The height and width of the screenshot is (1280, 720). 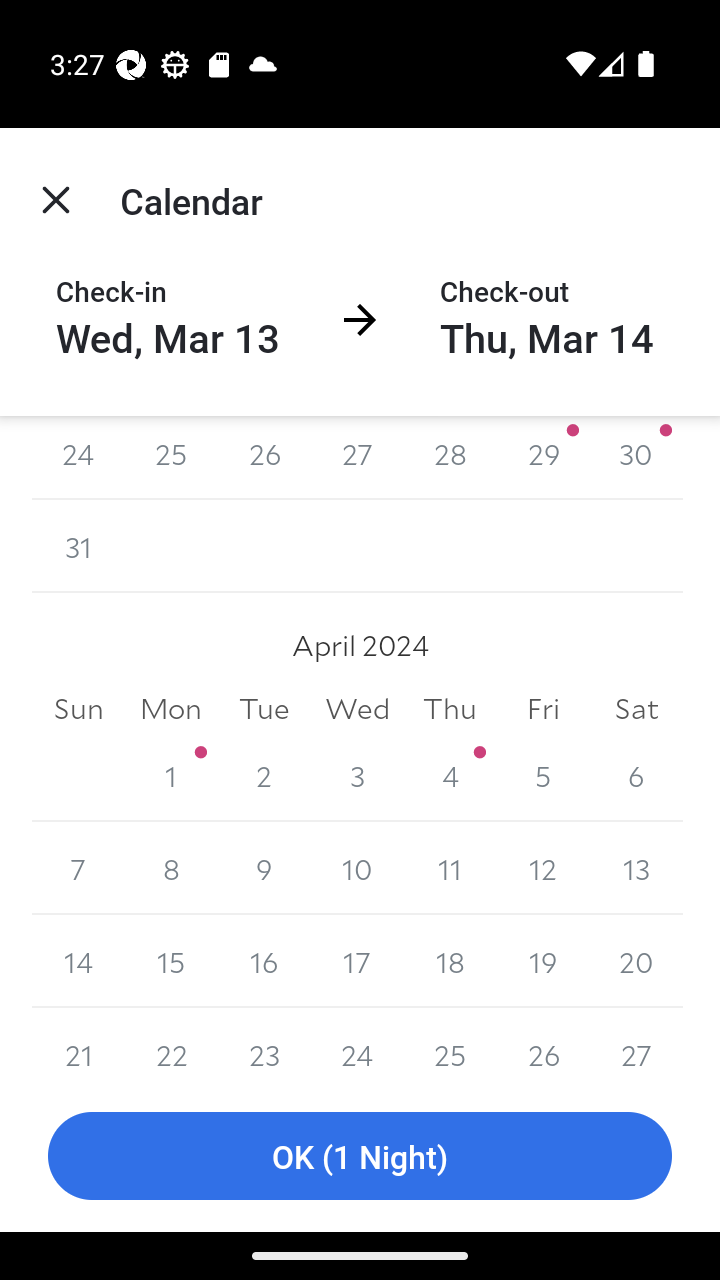 I want to click on 25 25 March 2024, so click(x=172, y=458).